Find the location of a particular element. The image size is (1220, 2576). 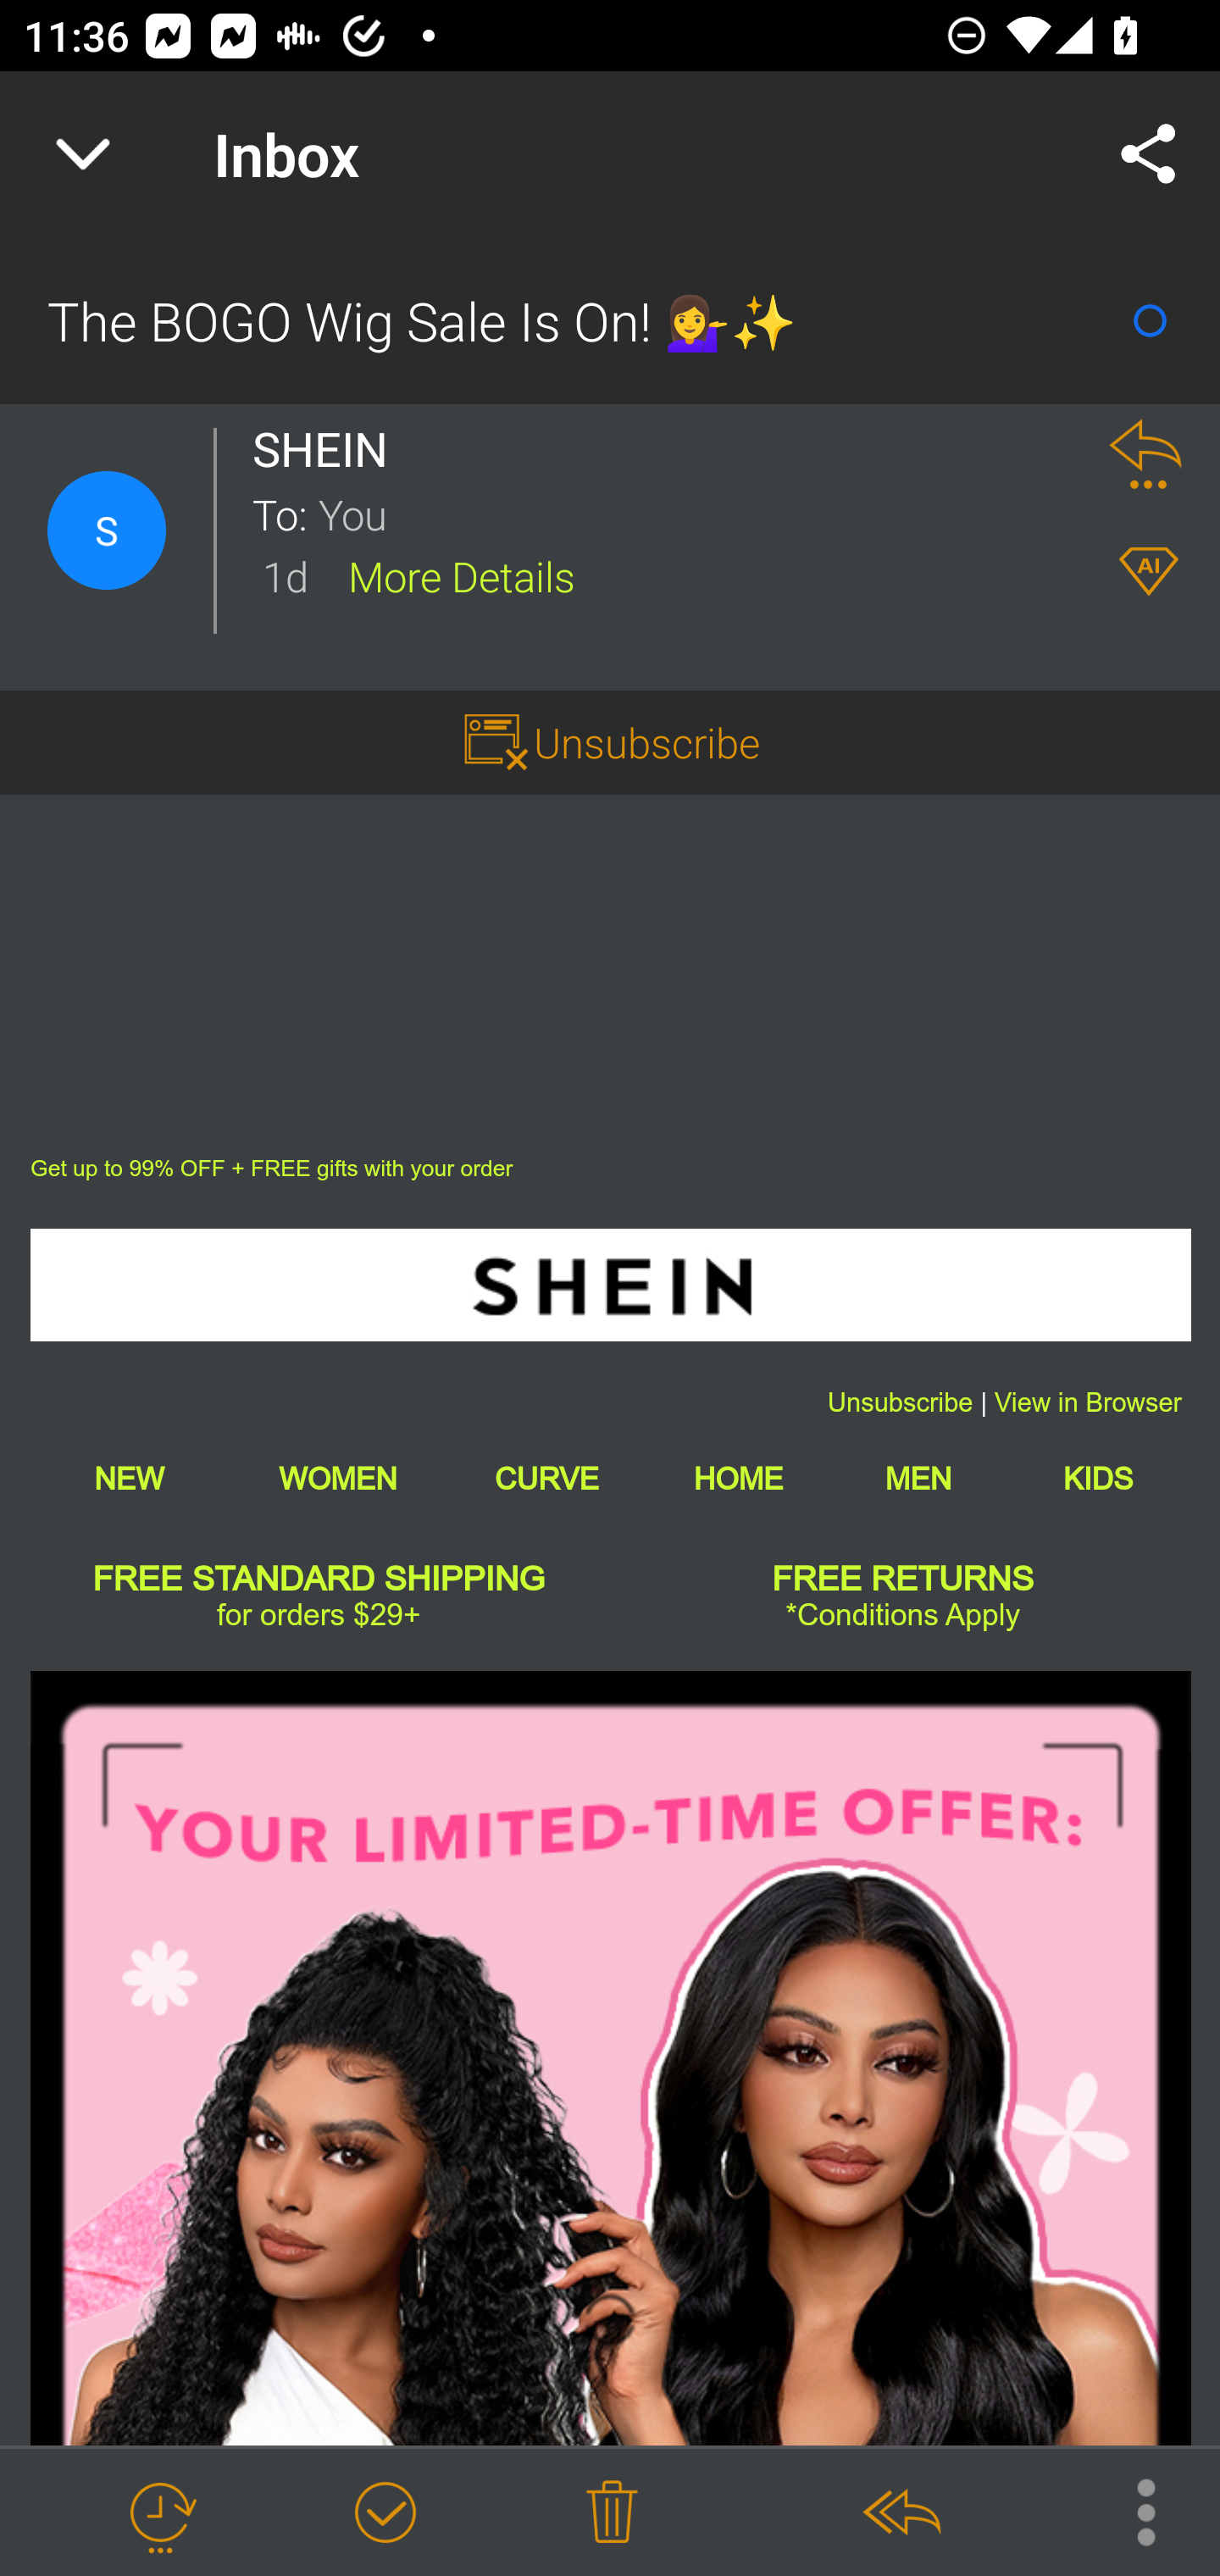

Mark as Read is located at coordinates (1150, 320).